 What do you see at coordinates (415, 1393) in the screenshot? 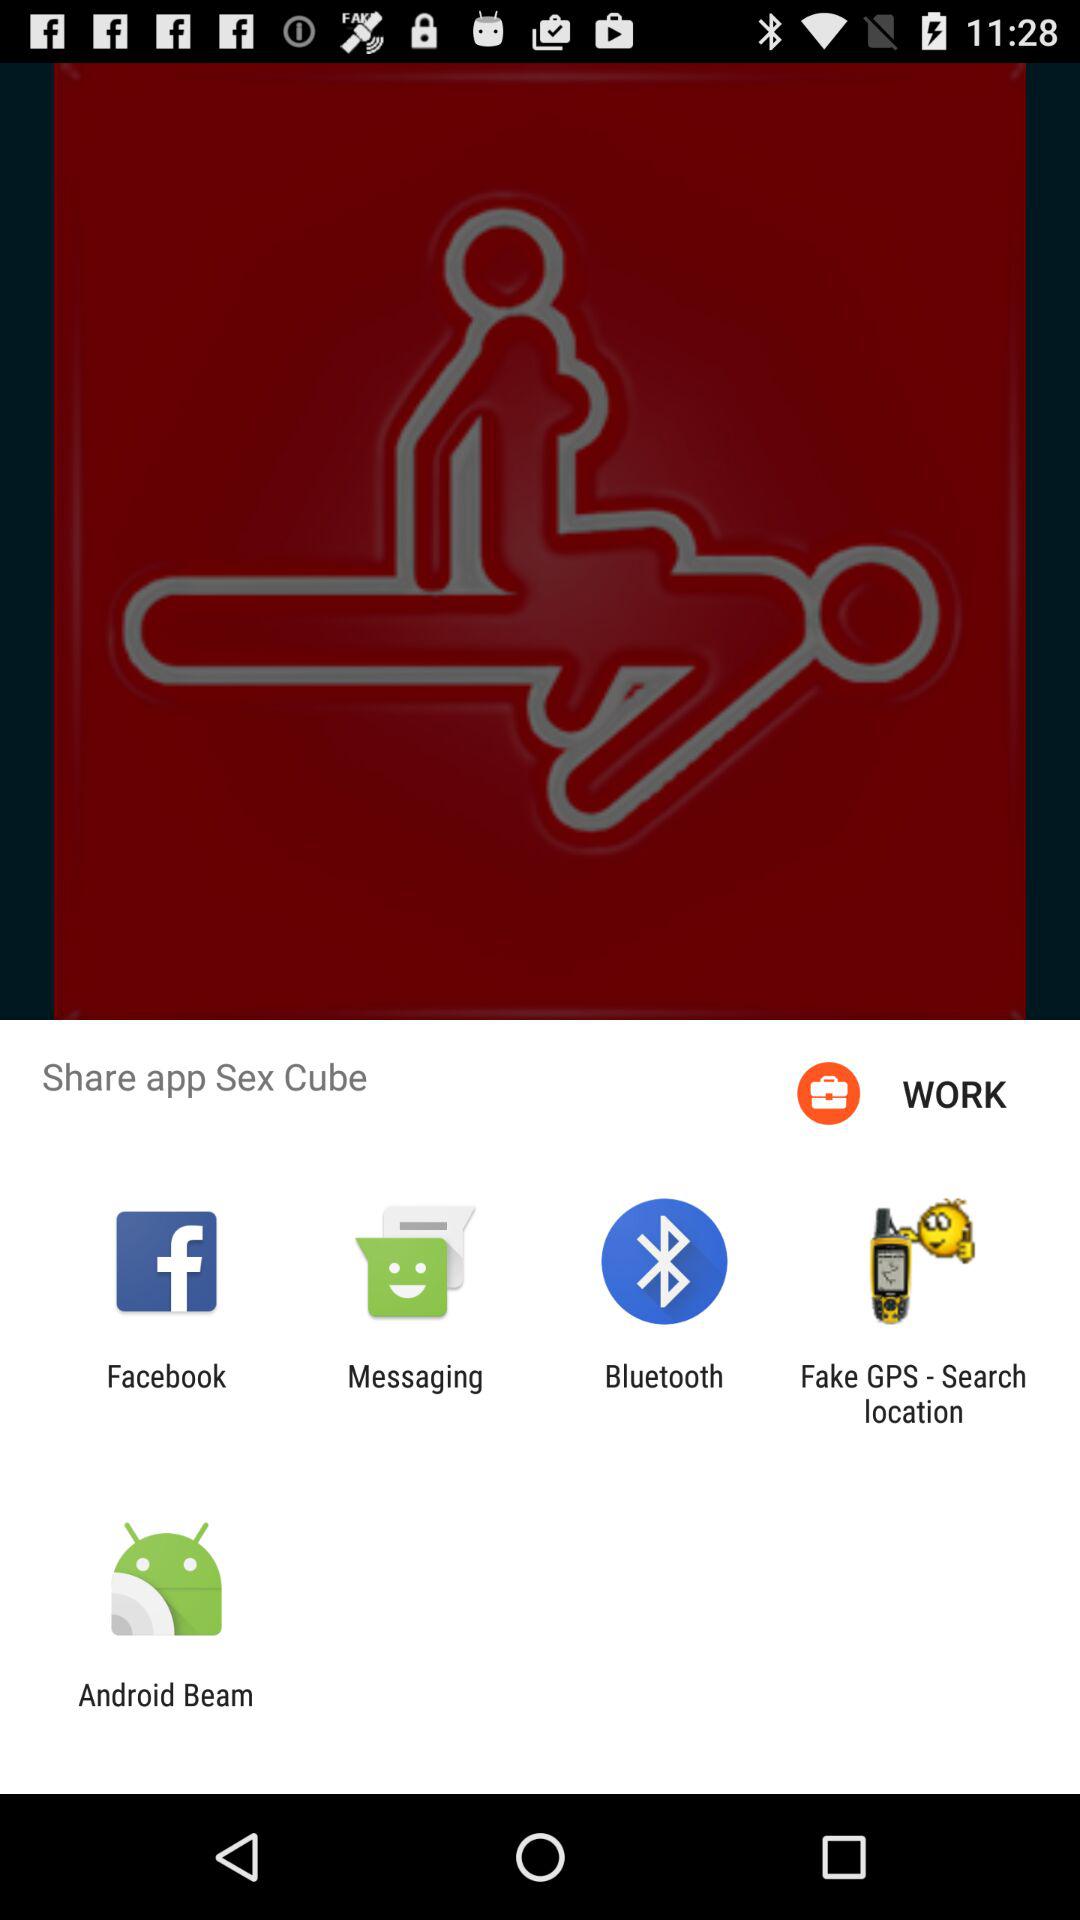
I see `press item to the left of the bluetooth icon` at bounding box center [415, 1393].